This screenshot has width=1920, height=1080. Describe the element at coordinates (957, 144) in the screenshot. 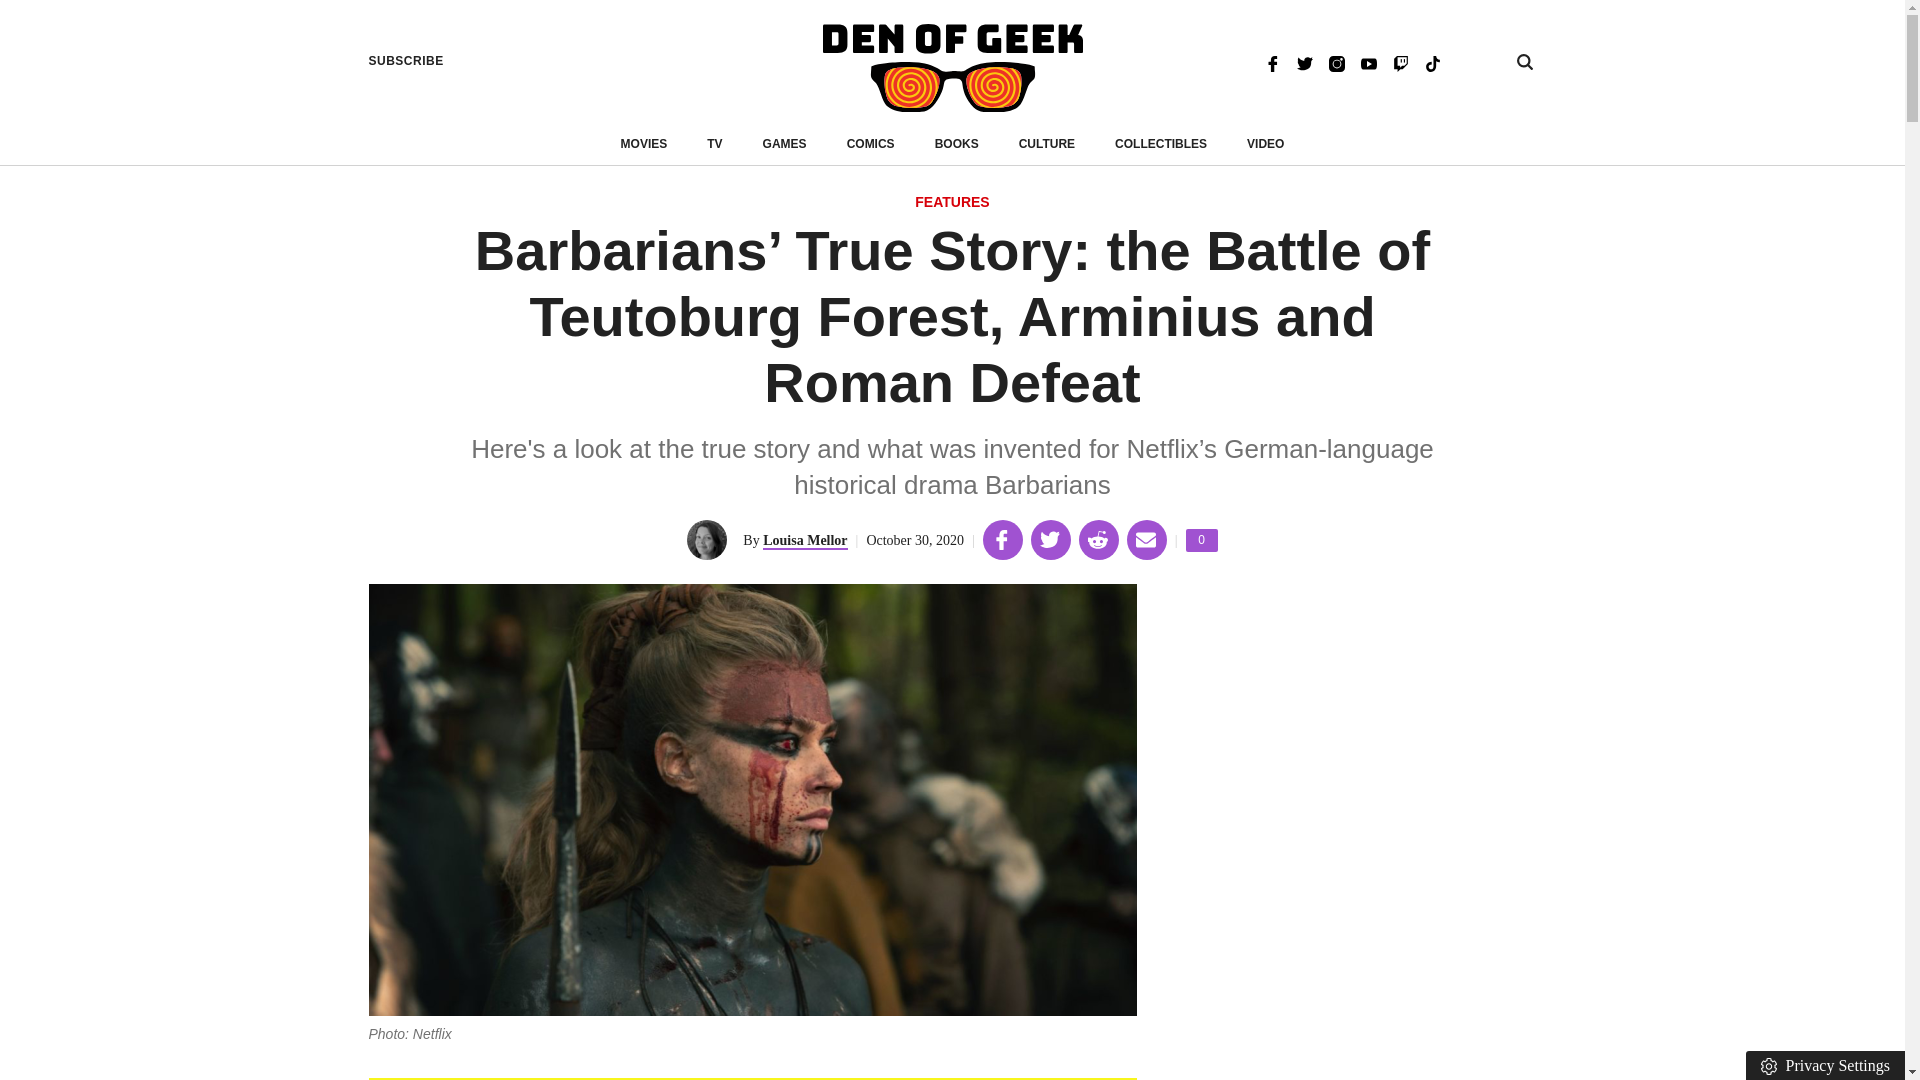

I see `BOOKS` at that location.